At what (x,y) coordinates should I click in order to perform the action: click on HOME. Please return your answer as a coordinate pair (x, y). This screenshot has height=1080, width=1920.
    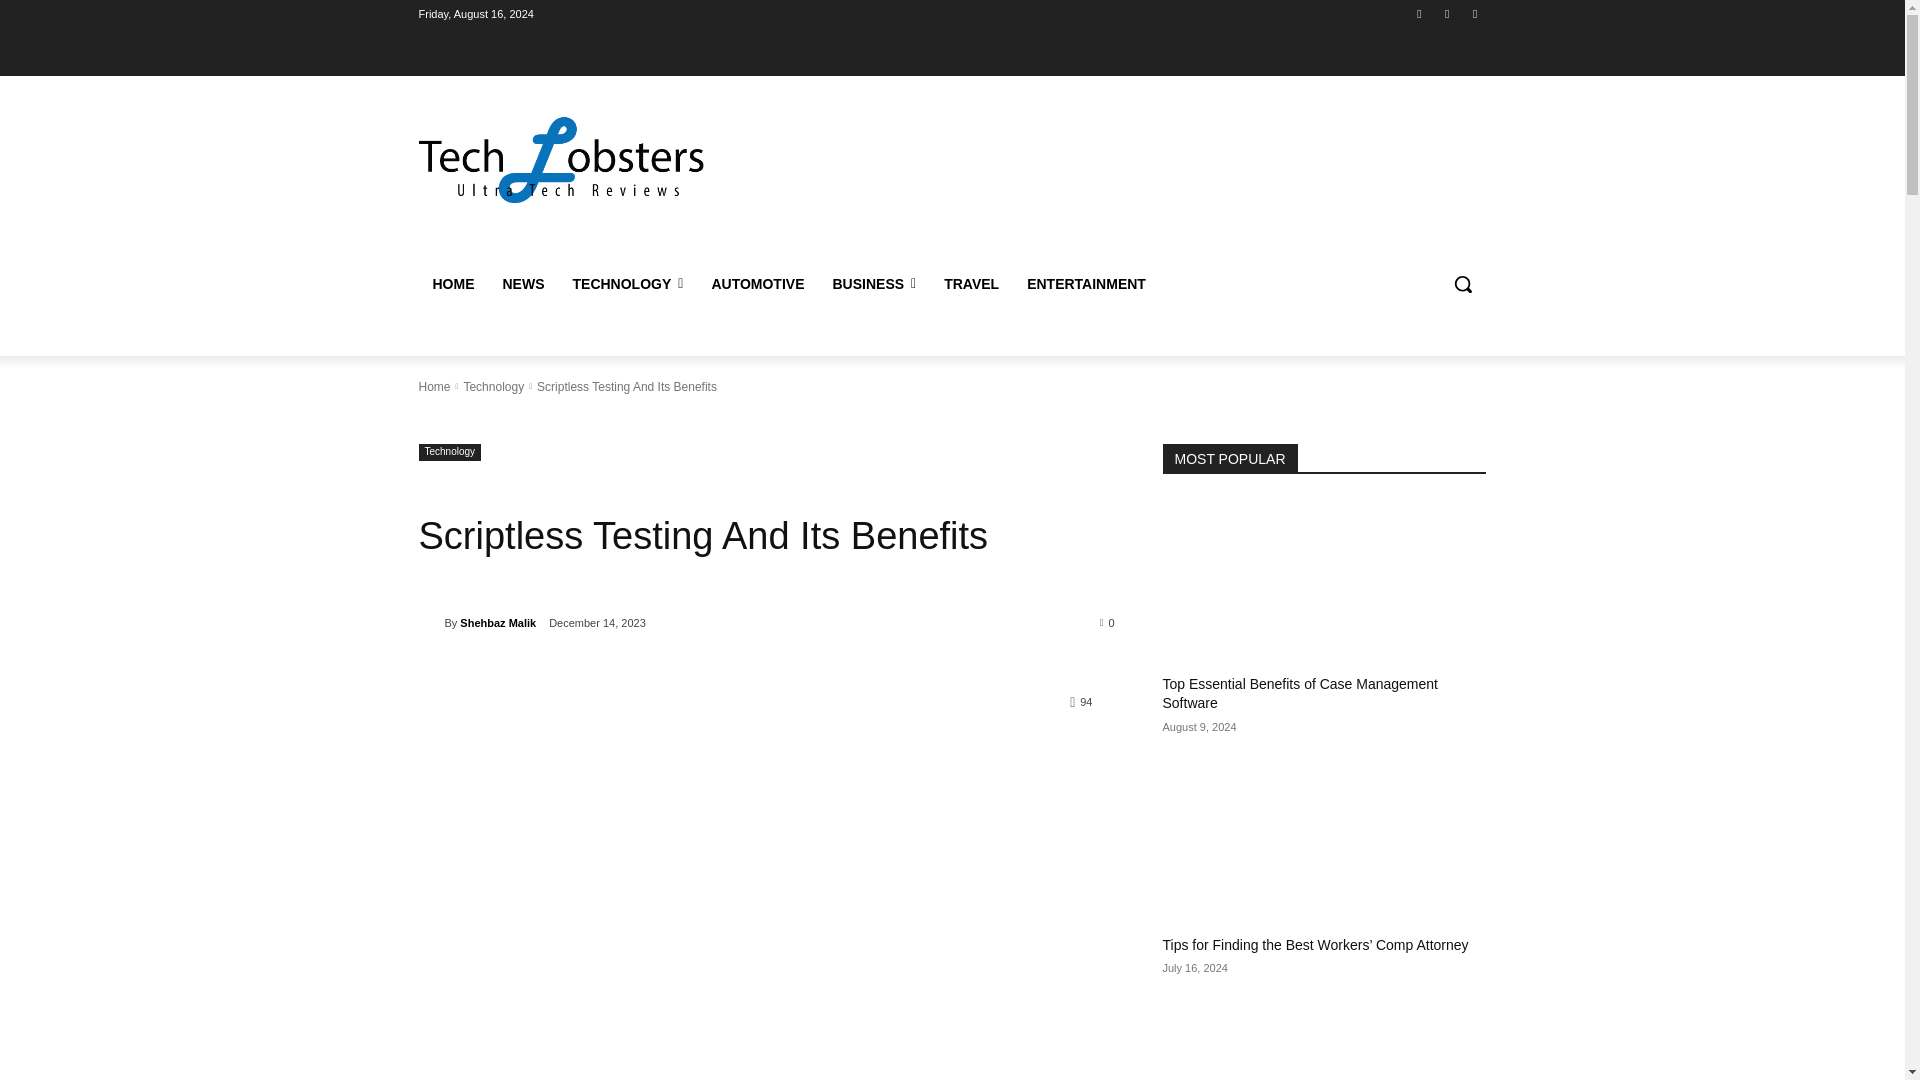
    Looking at the image, I should click on (452, 284).